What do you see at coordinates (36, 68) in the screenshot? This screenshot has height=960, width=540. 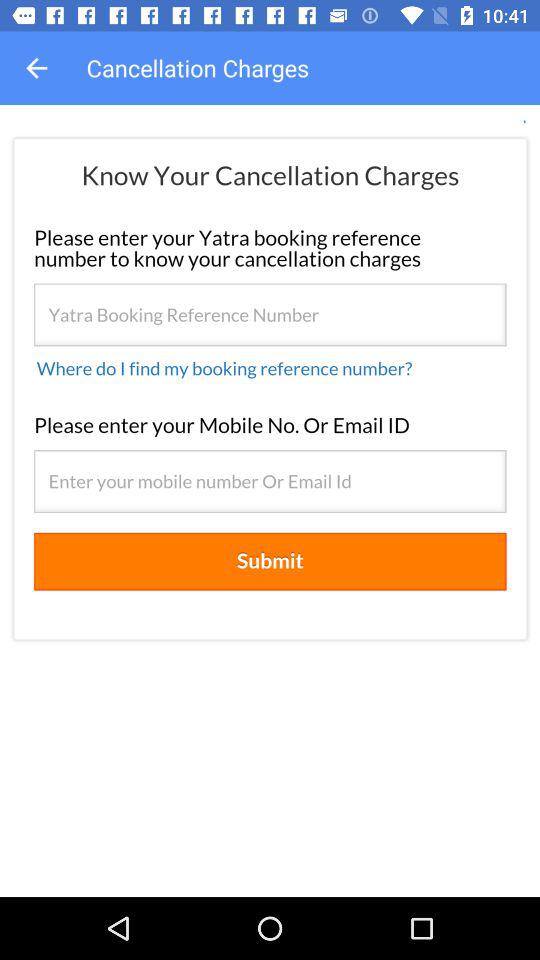 I see `go back` at bounding box center [36, 68].